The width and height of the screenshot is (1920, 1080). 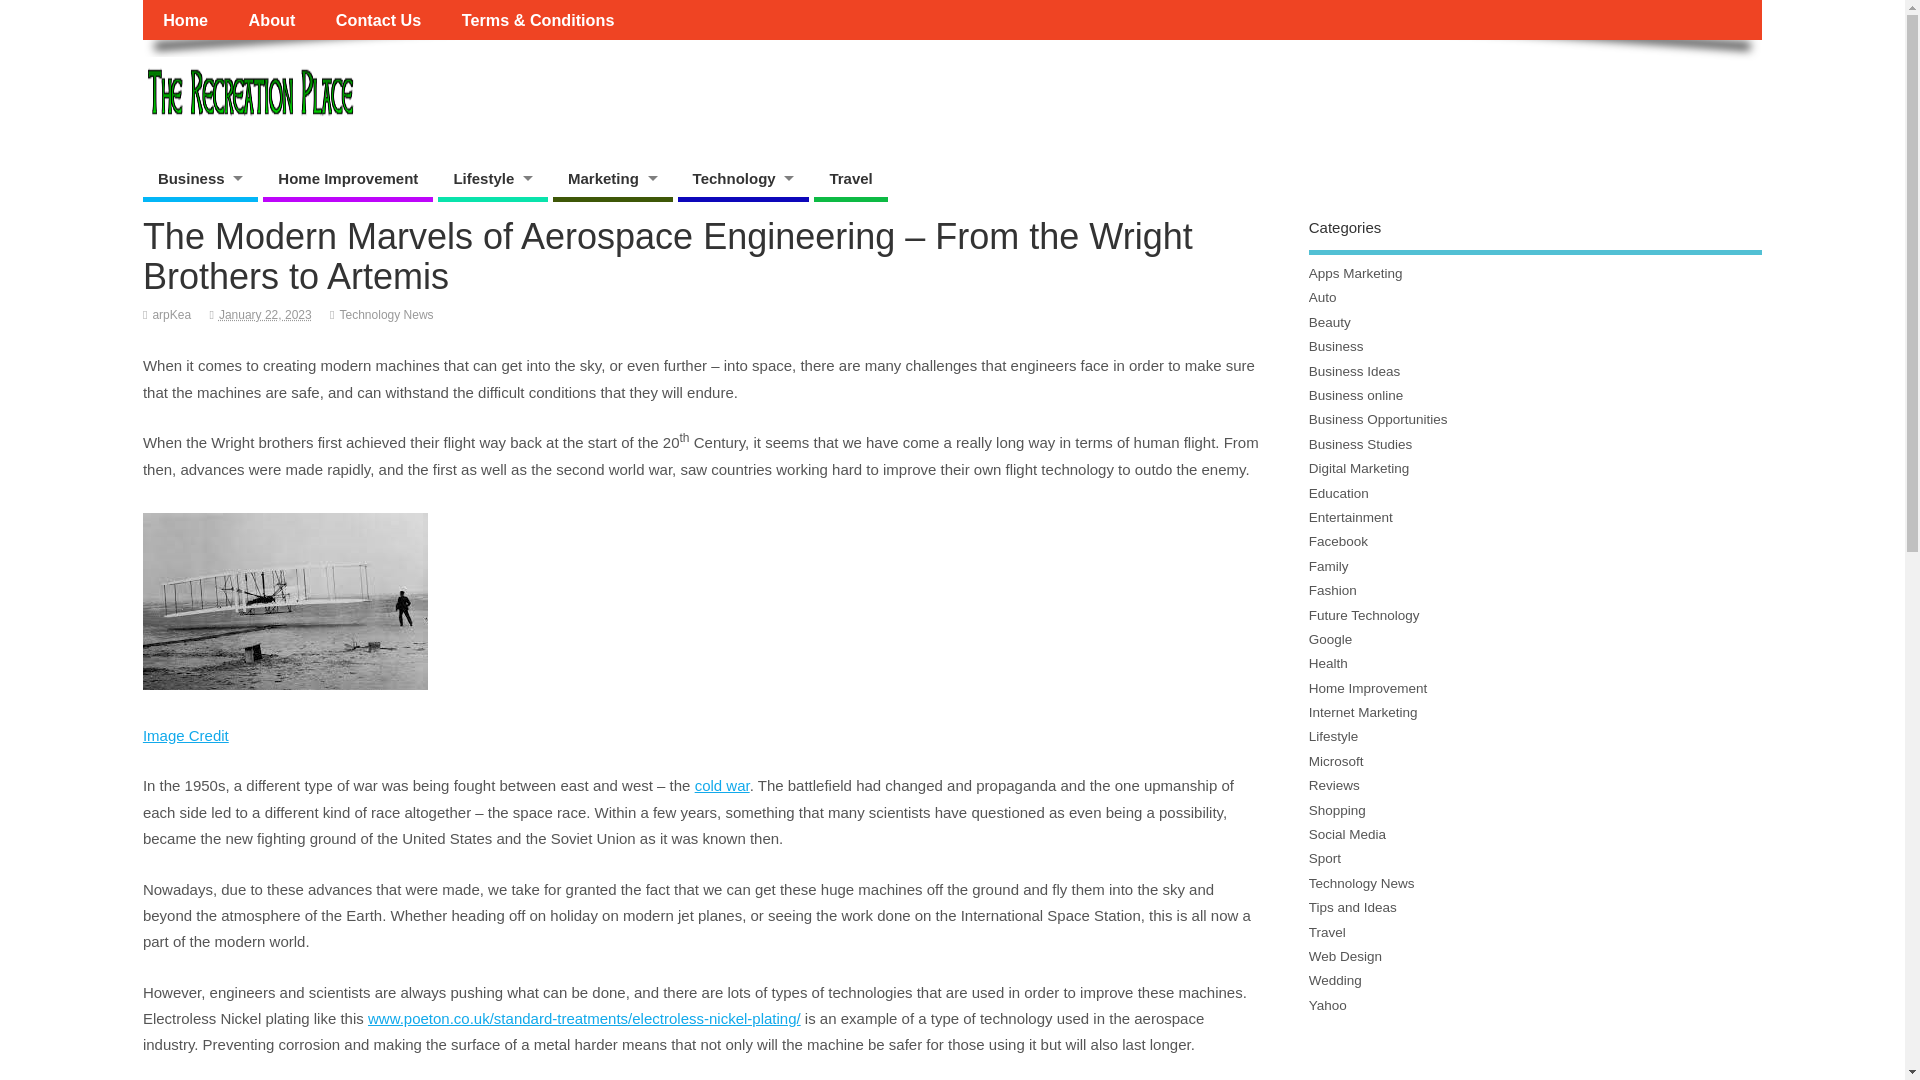 What do you see at coordinates (170, 314) in the screenshot?
I see `arpKea` at bounding box center [170, 314].